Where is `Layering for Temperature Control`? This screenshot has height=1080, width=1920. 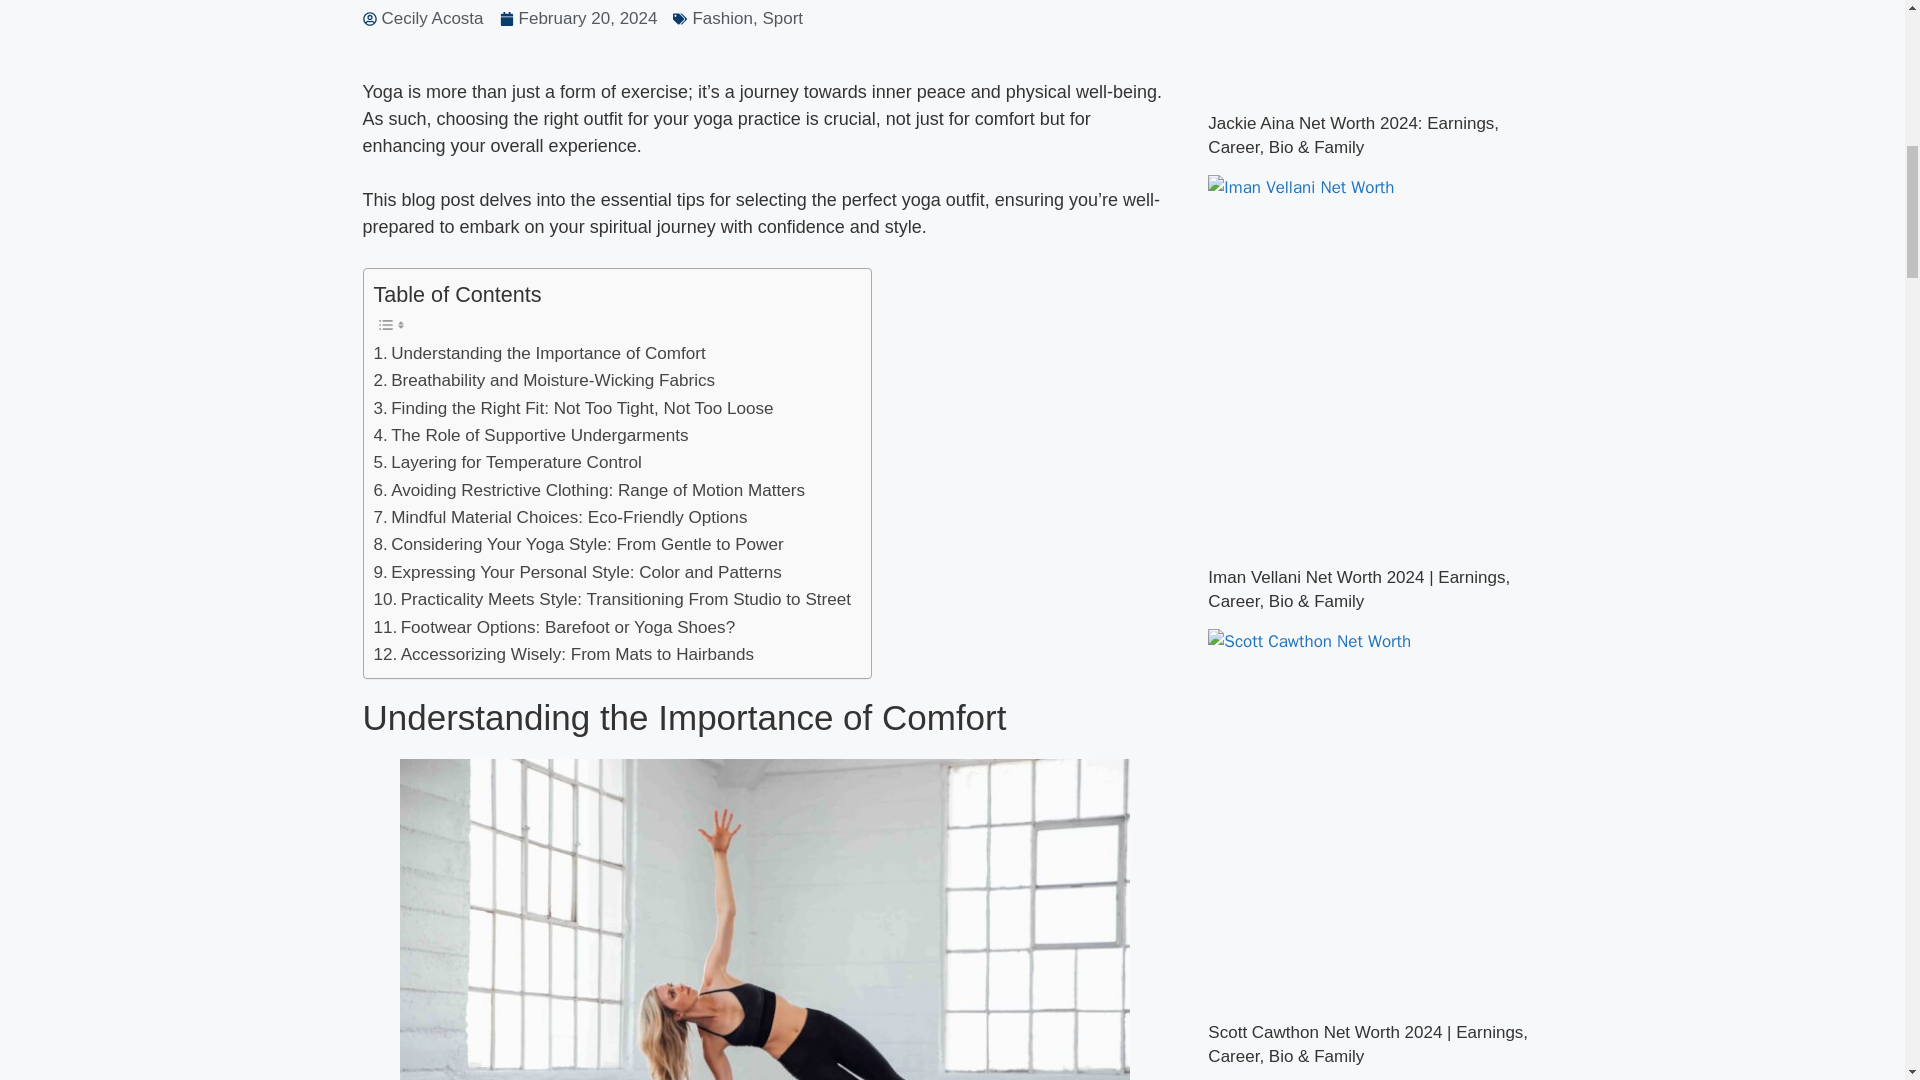 Layering for Temperature Control is located at coordinates (508, 462).